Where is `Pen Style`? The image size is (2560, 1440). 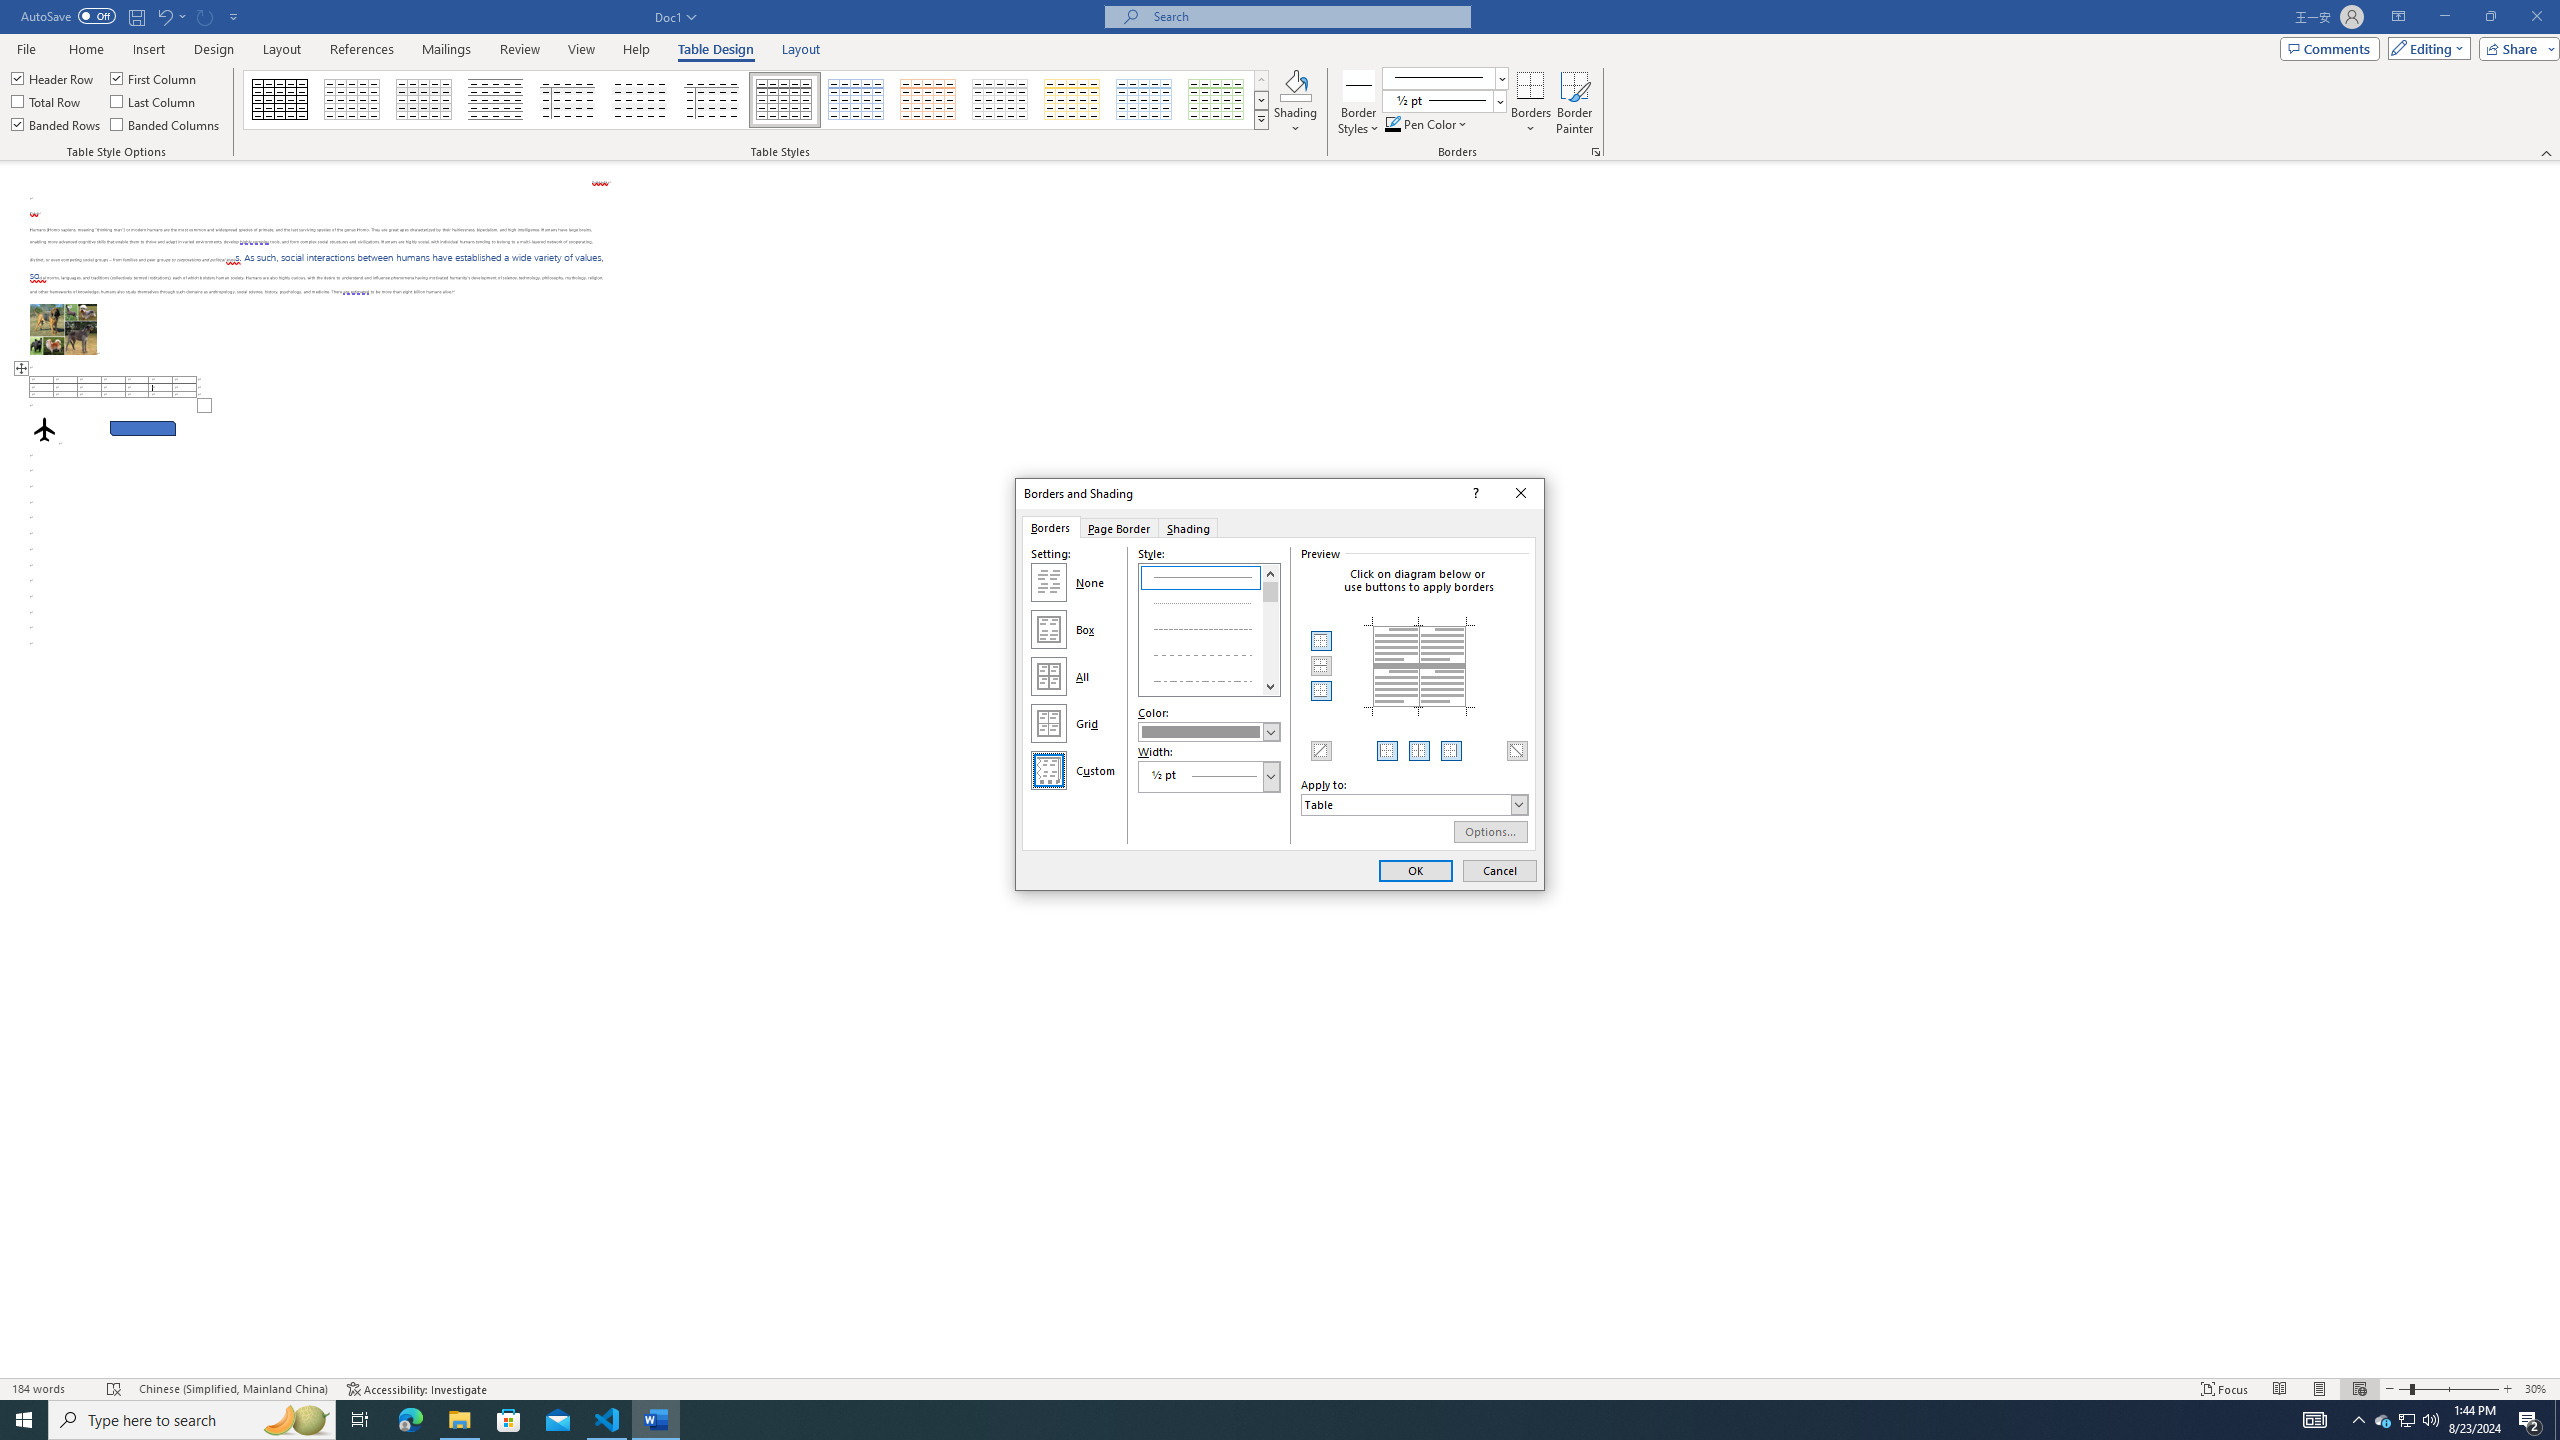 Pen Style is located at coordinates (1444, 78).